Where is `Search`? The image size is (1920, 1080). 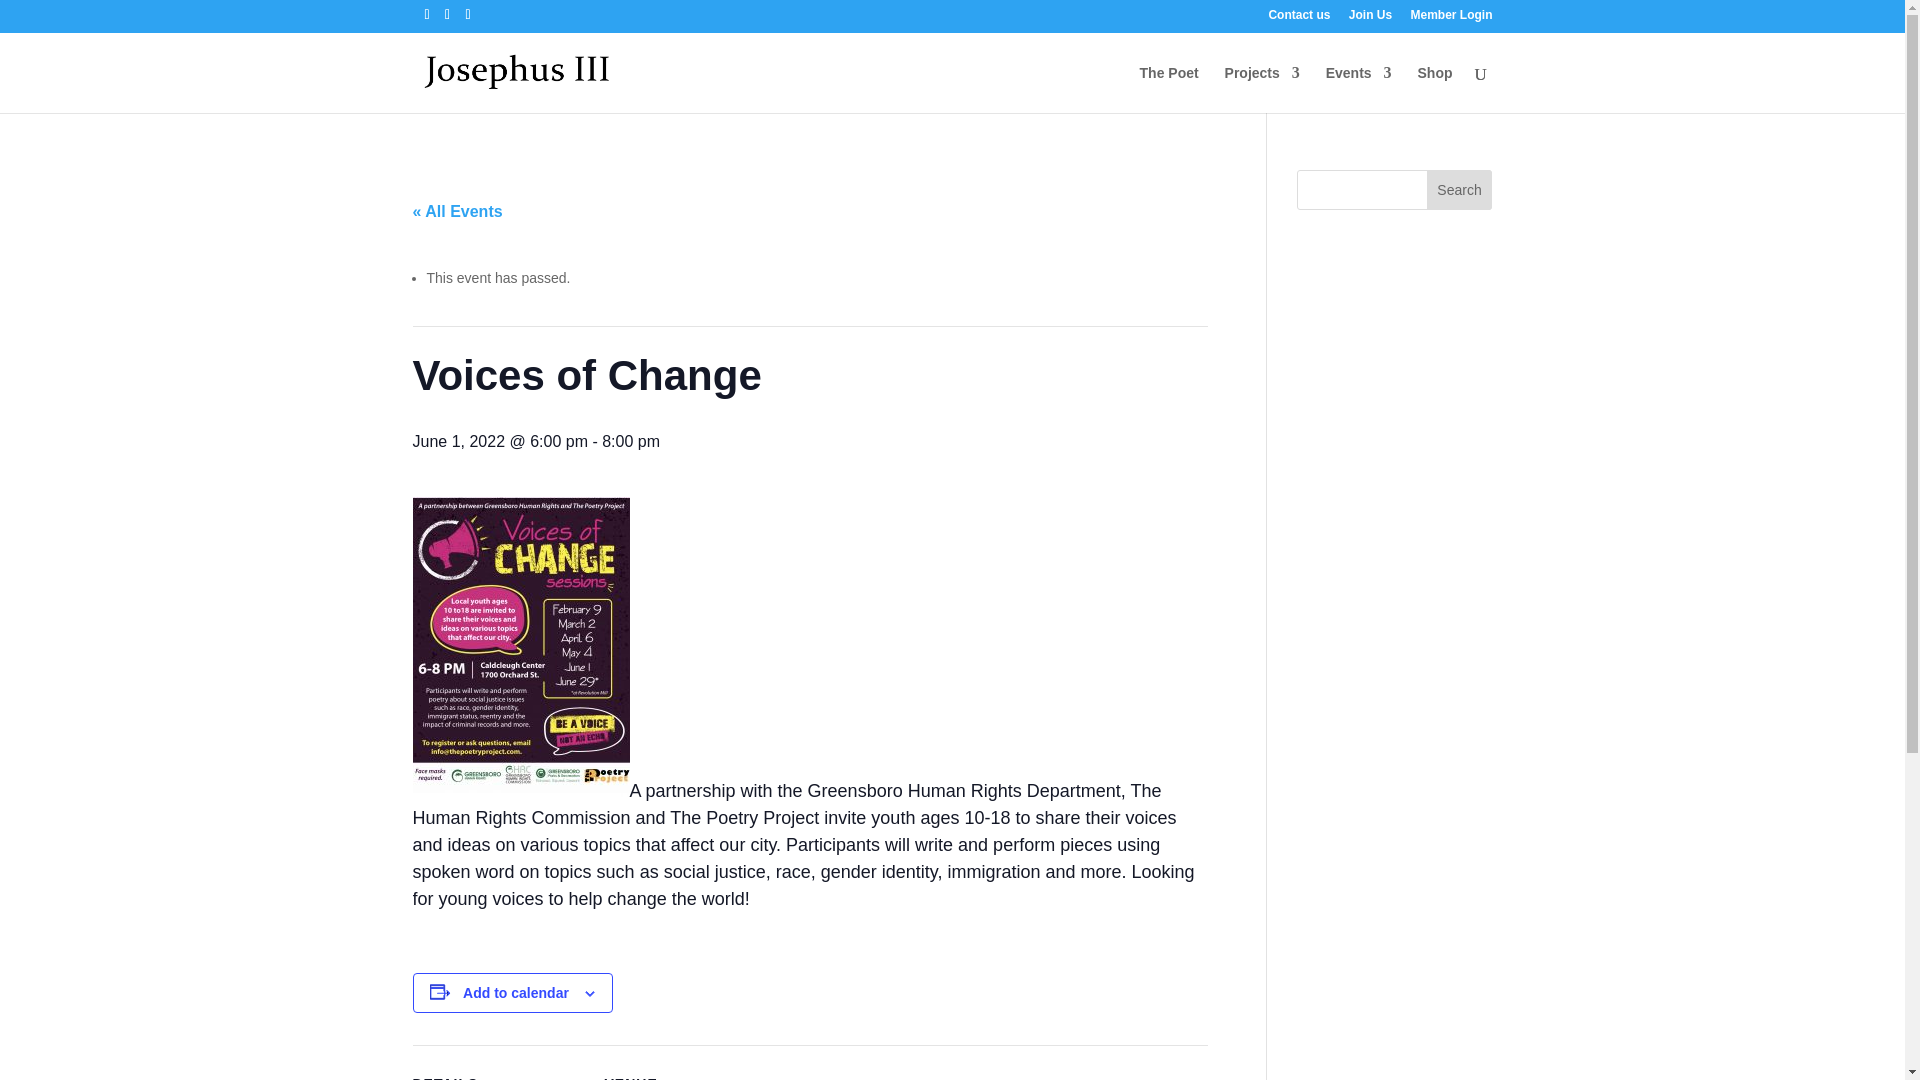 Search is located at coordinates (1460, 189).